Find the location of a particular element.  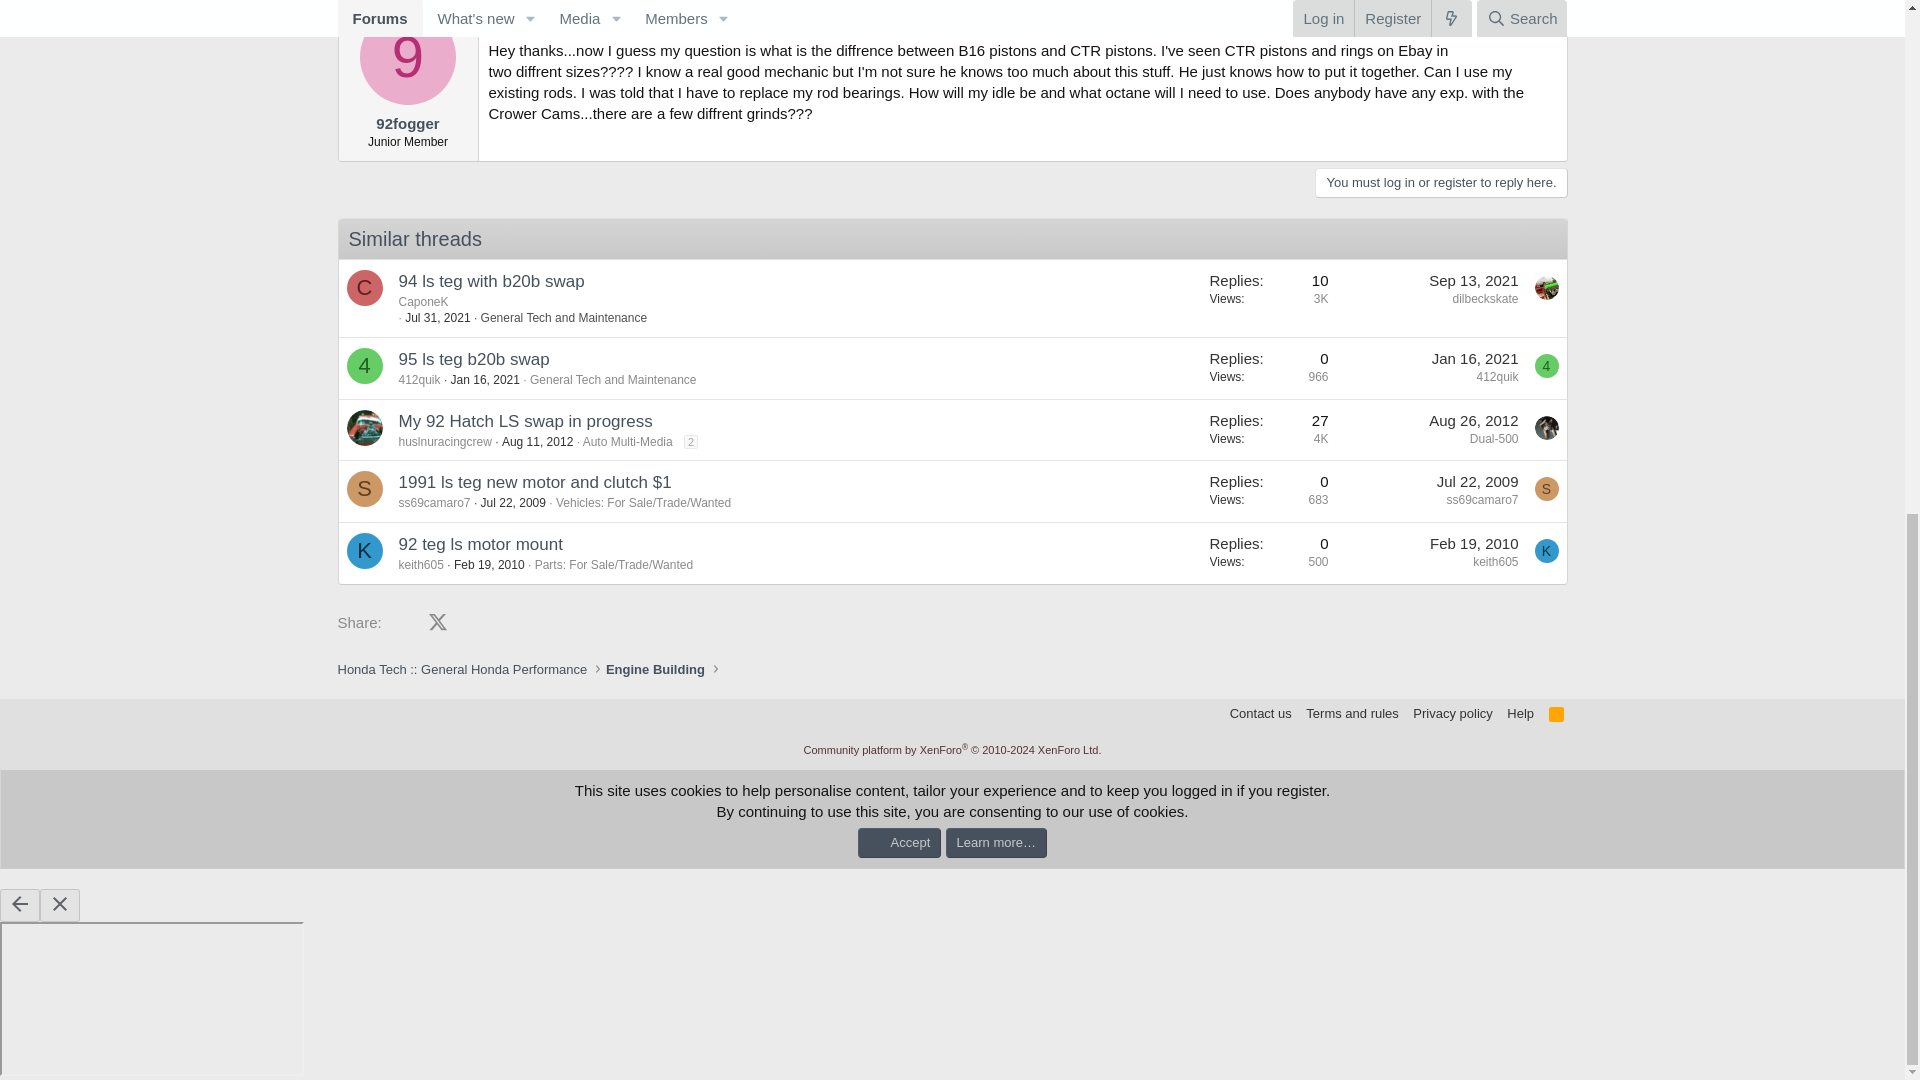

Jul 31, 2021 at 5:16 PM is located at coordinates (438, 318).